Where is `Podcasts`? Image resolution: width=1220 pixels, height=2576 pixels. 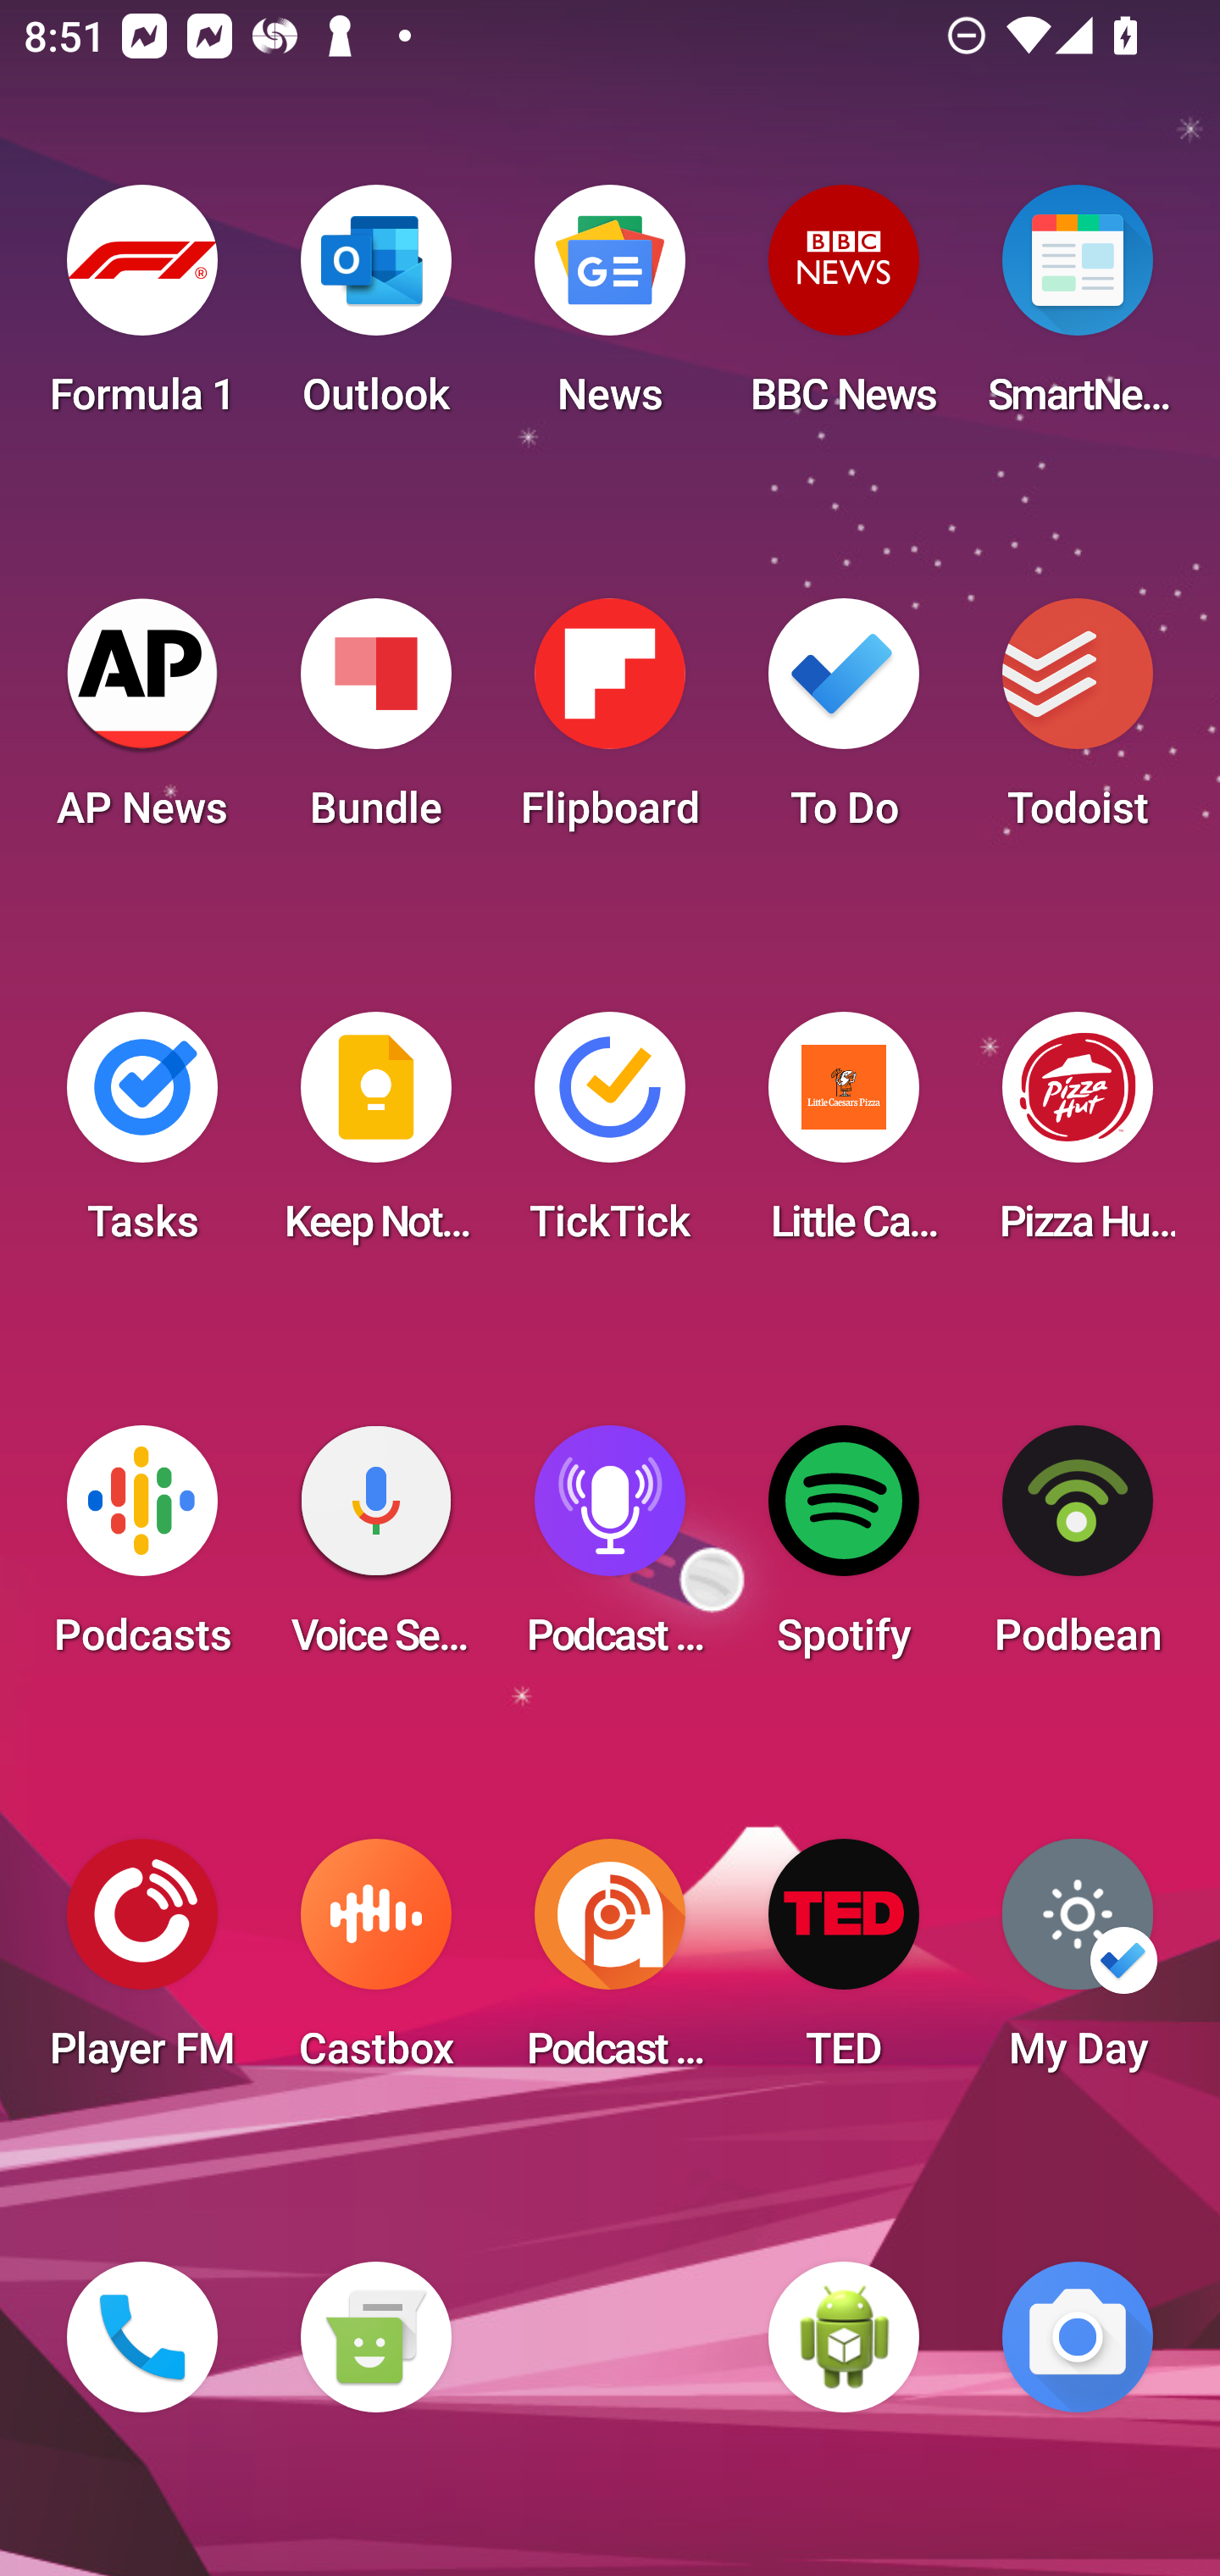 Podcasts is located at coordinates (142, 1551).